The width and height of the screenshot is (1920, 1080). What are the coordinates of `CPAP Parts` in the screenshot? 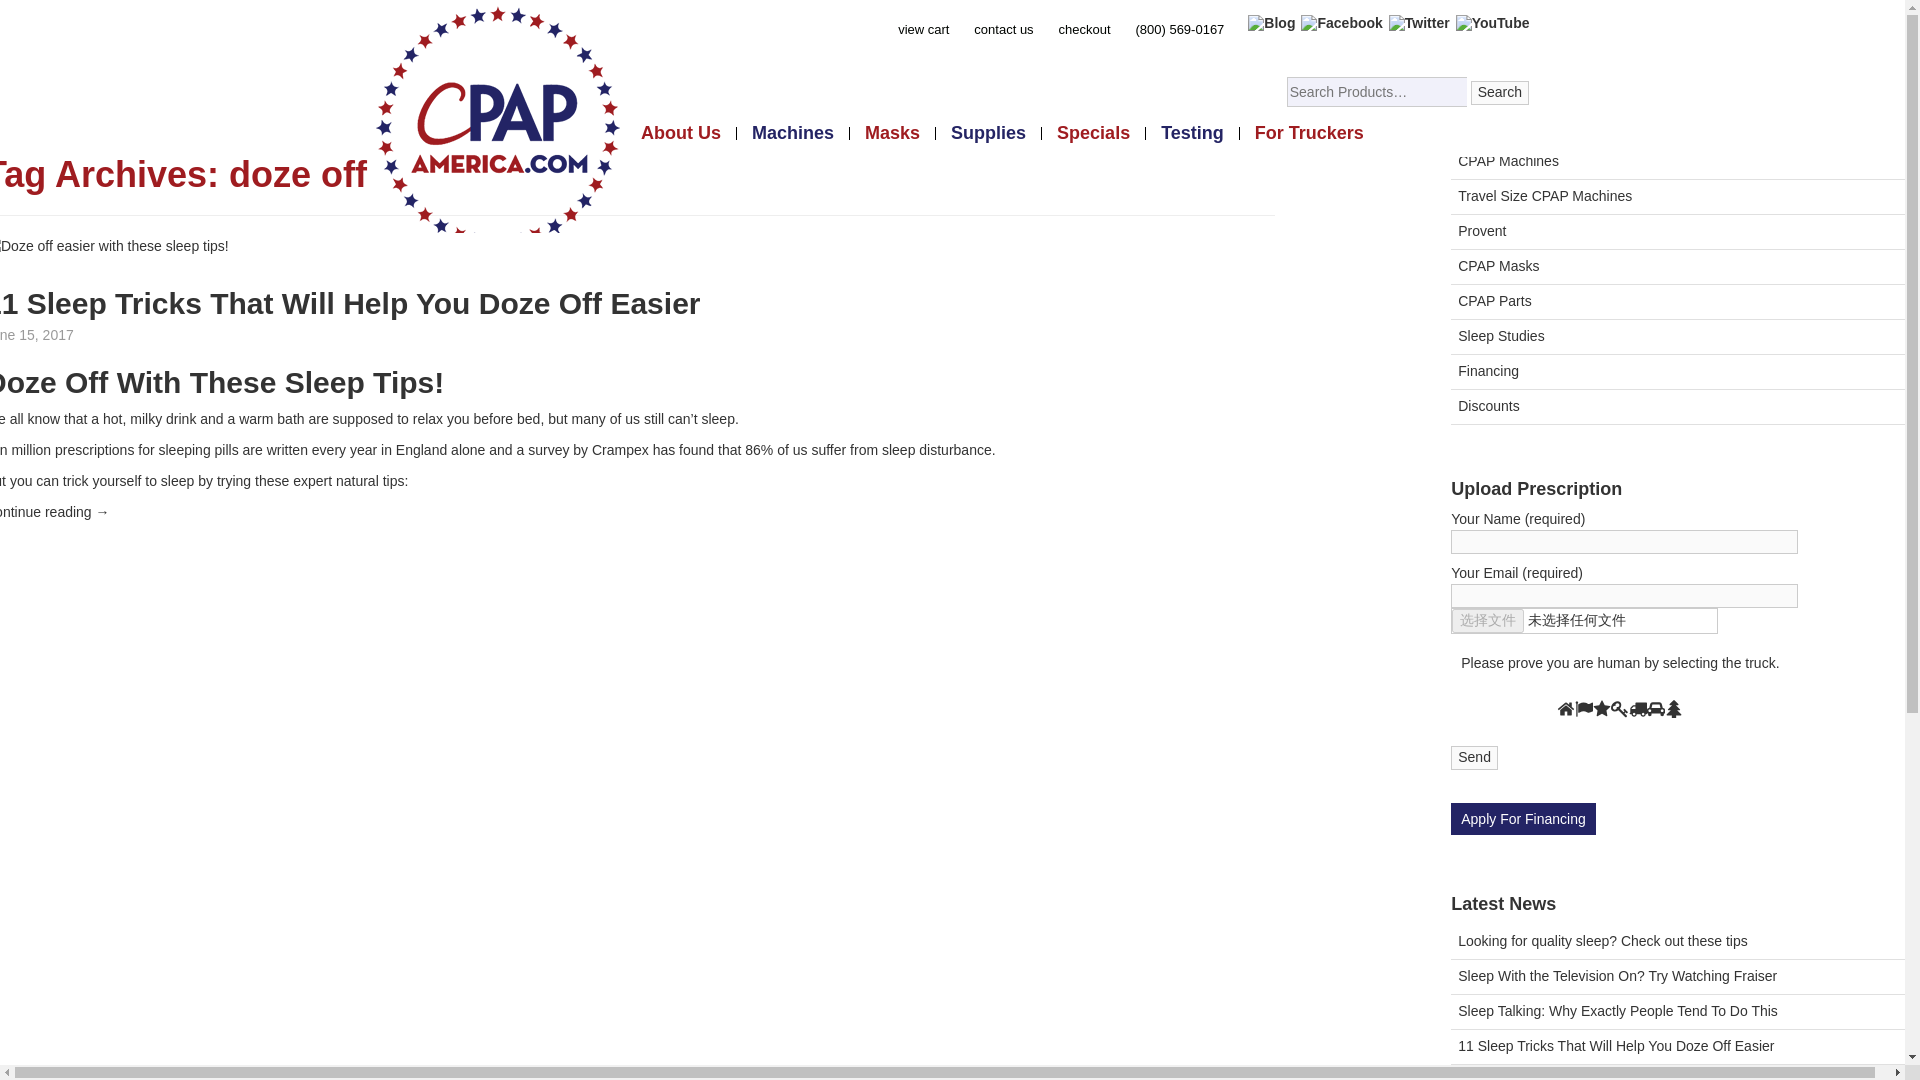 It's located at (1678, 302).